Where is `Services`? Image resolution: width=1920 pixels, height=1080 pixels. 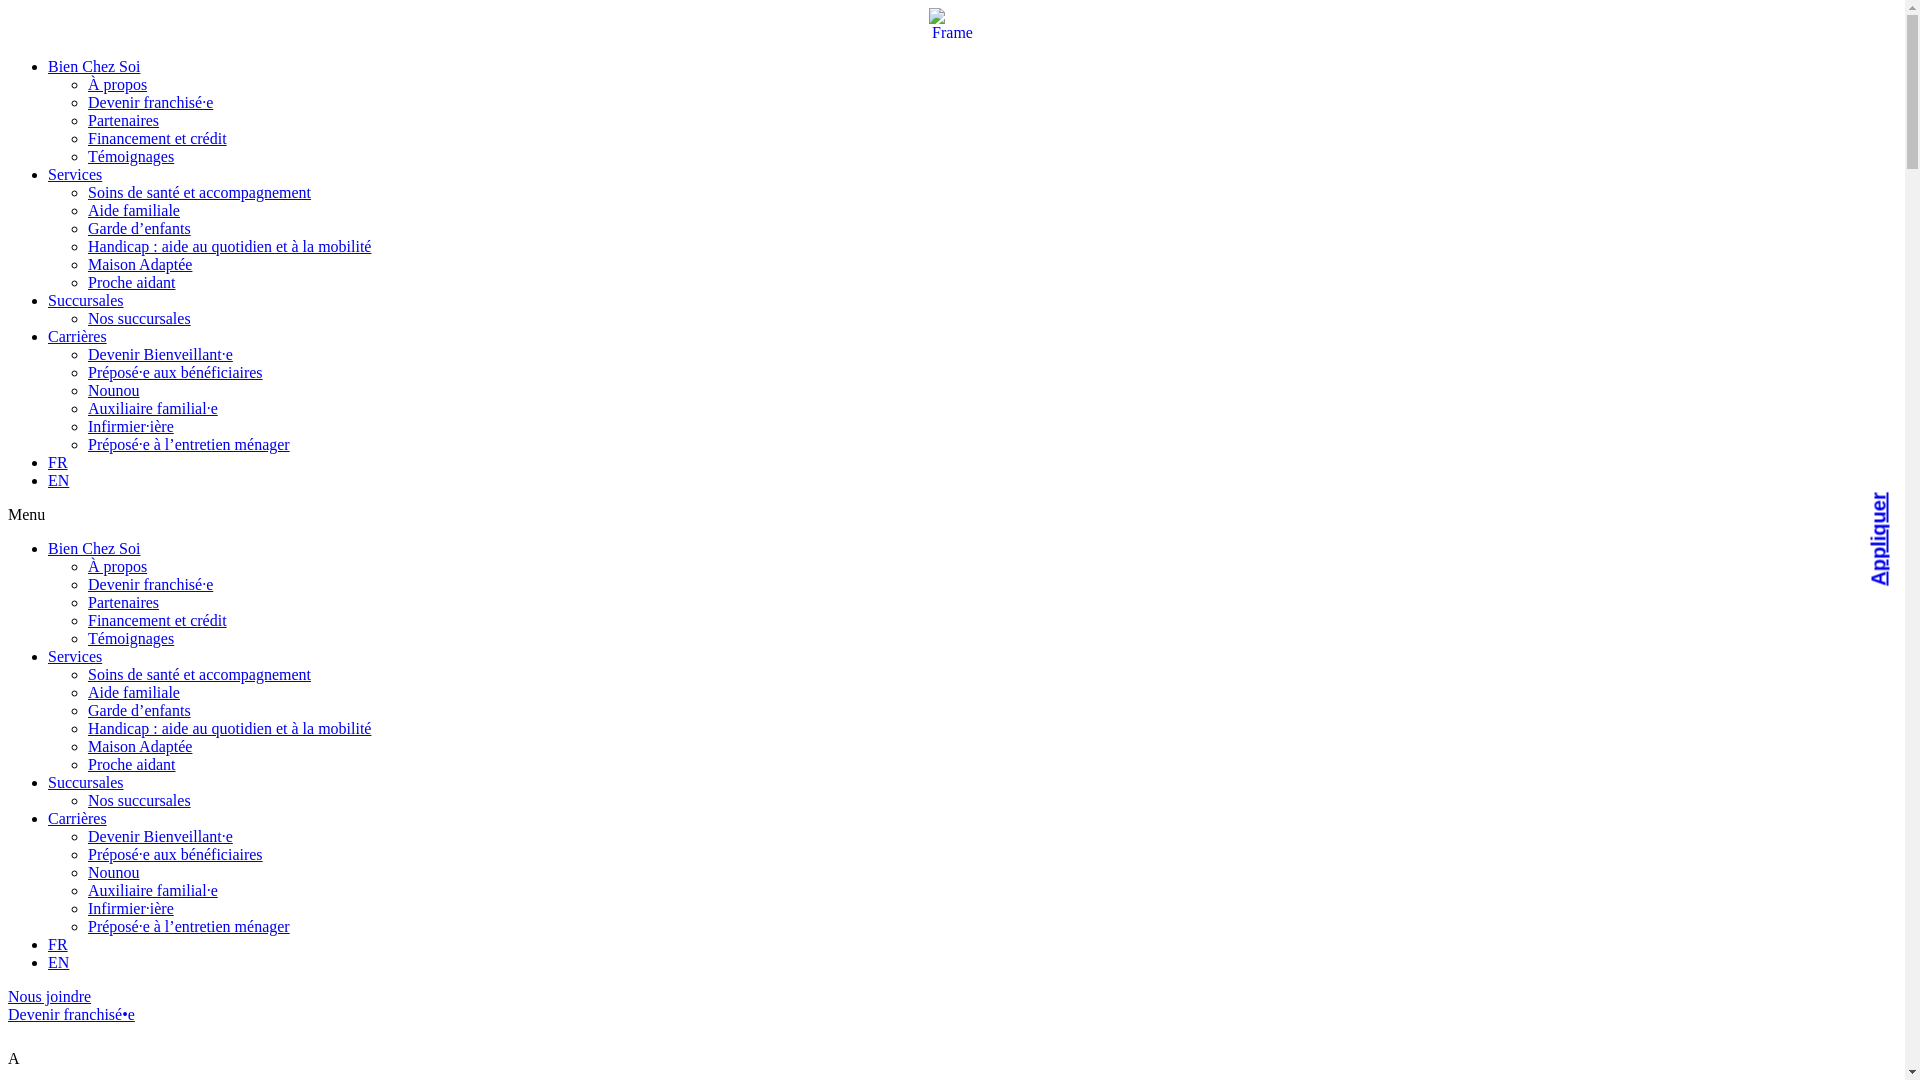
Services is located at coordinates (75, 174).